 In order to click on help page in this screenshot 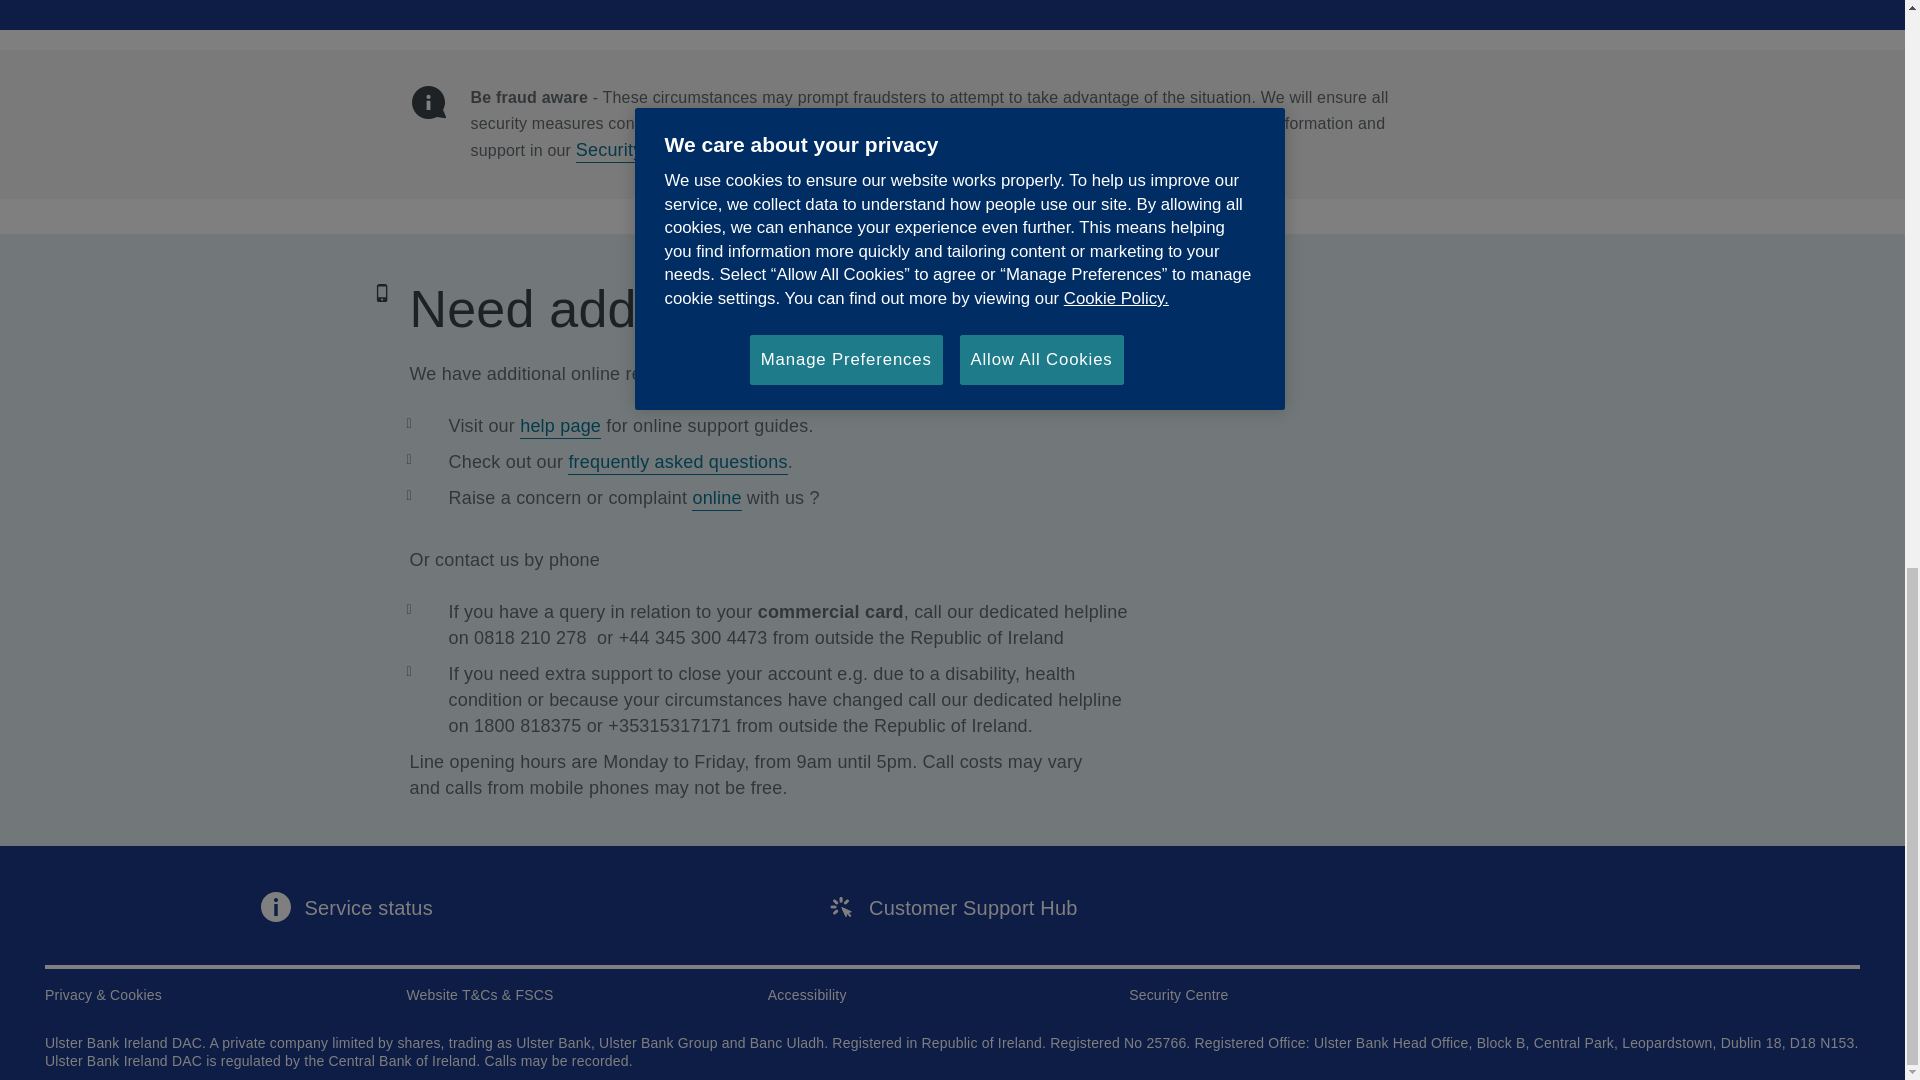, I will do `click(560, 424)`.